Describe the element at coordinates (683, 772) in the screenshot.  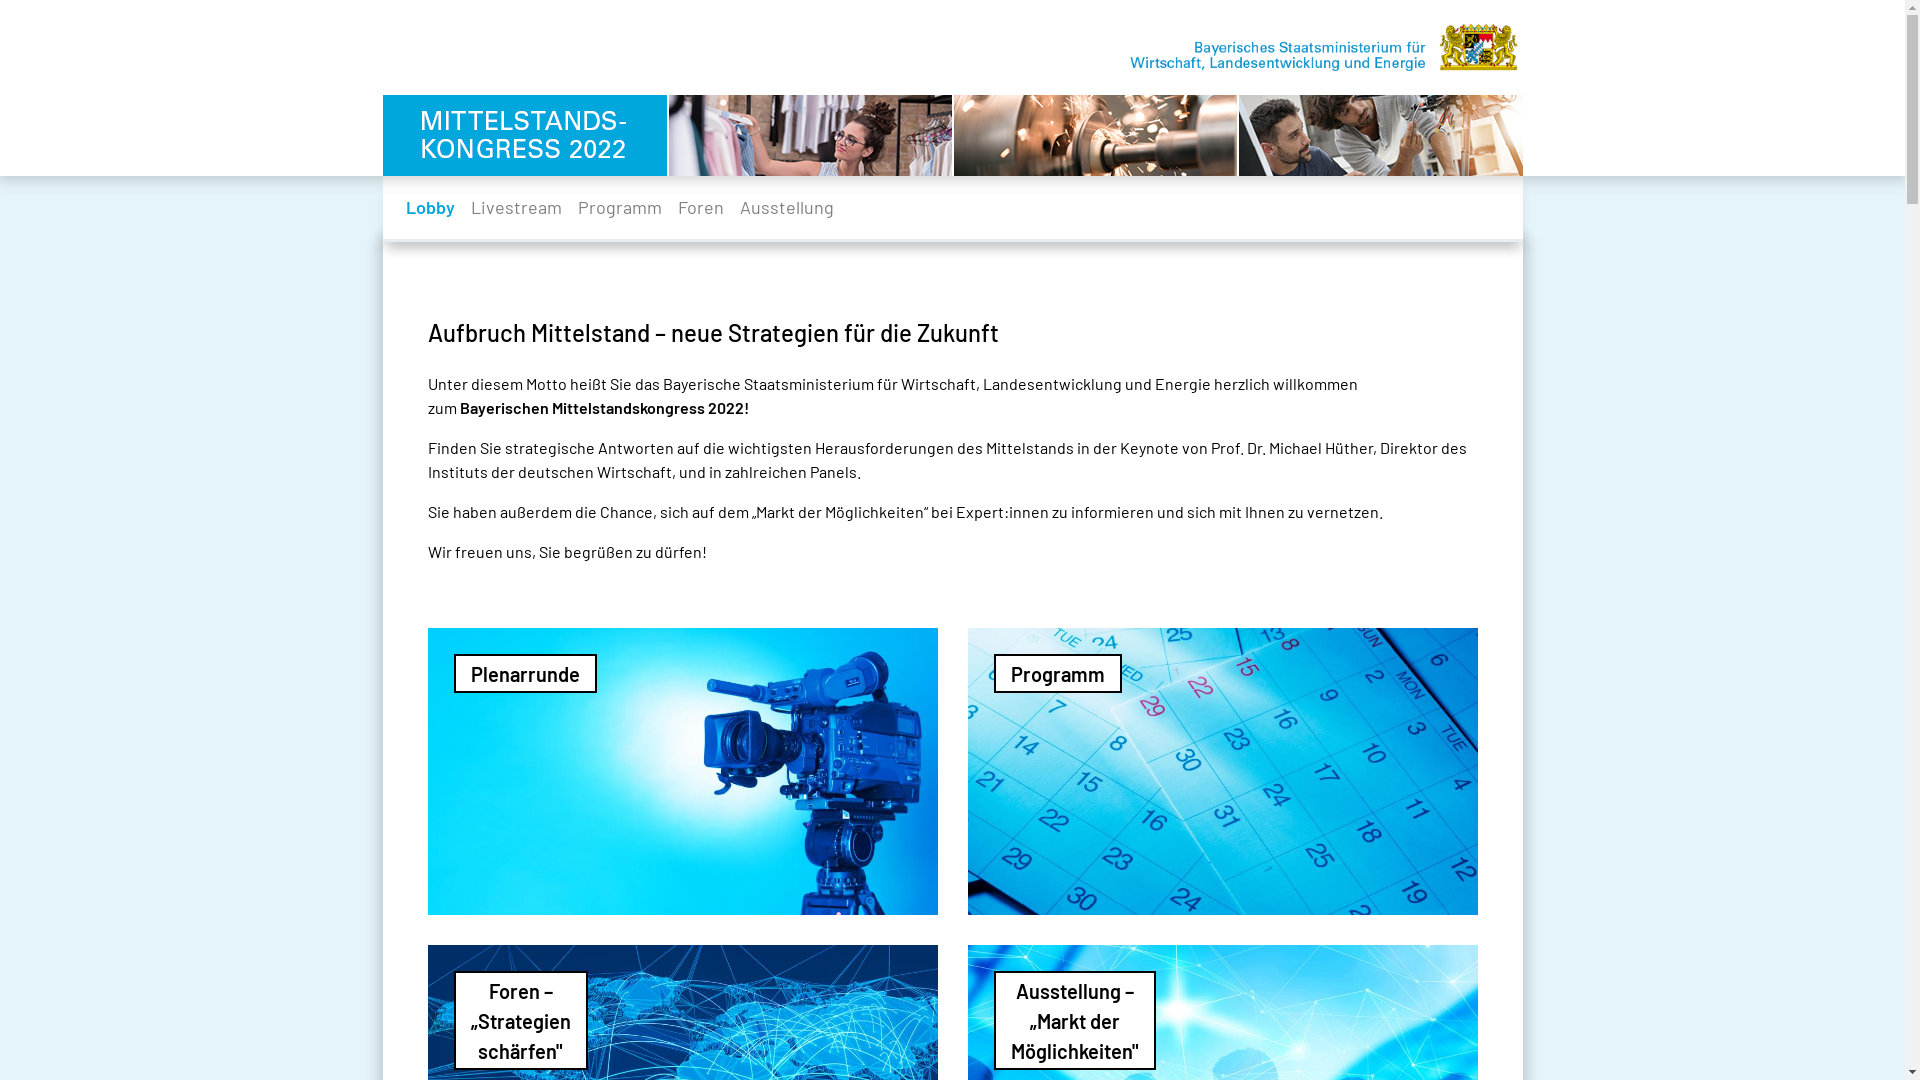
I see `Plenarrunde` at that location.